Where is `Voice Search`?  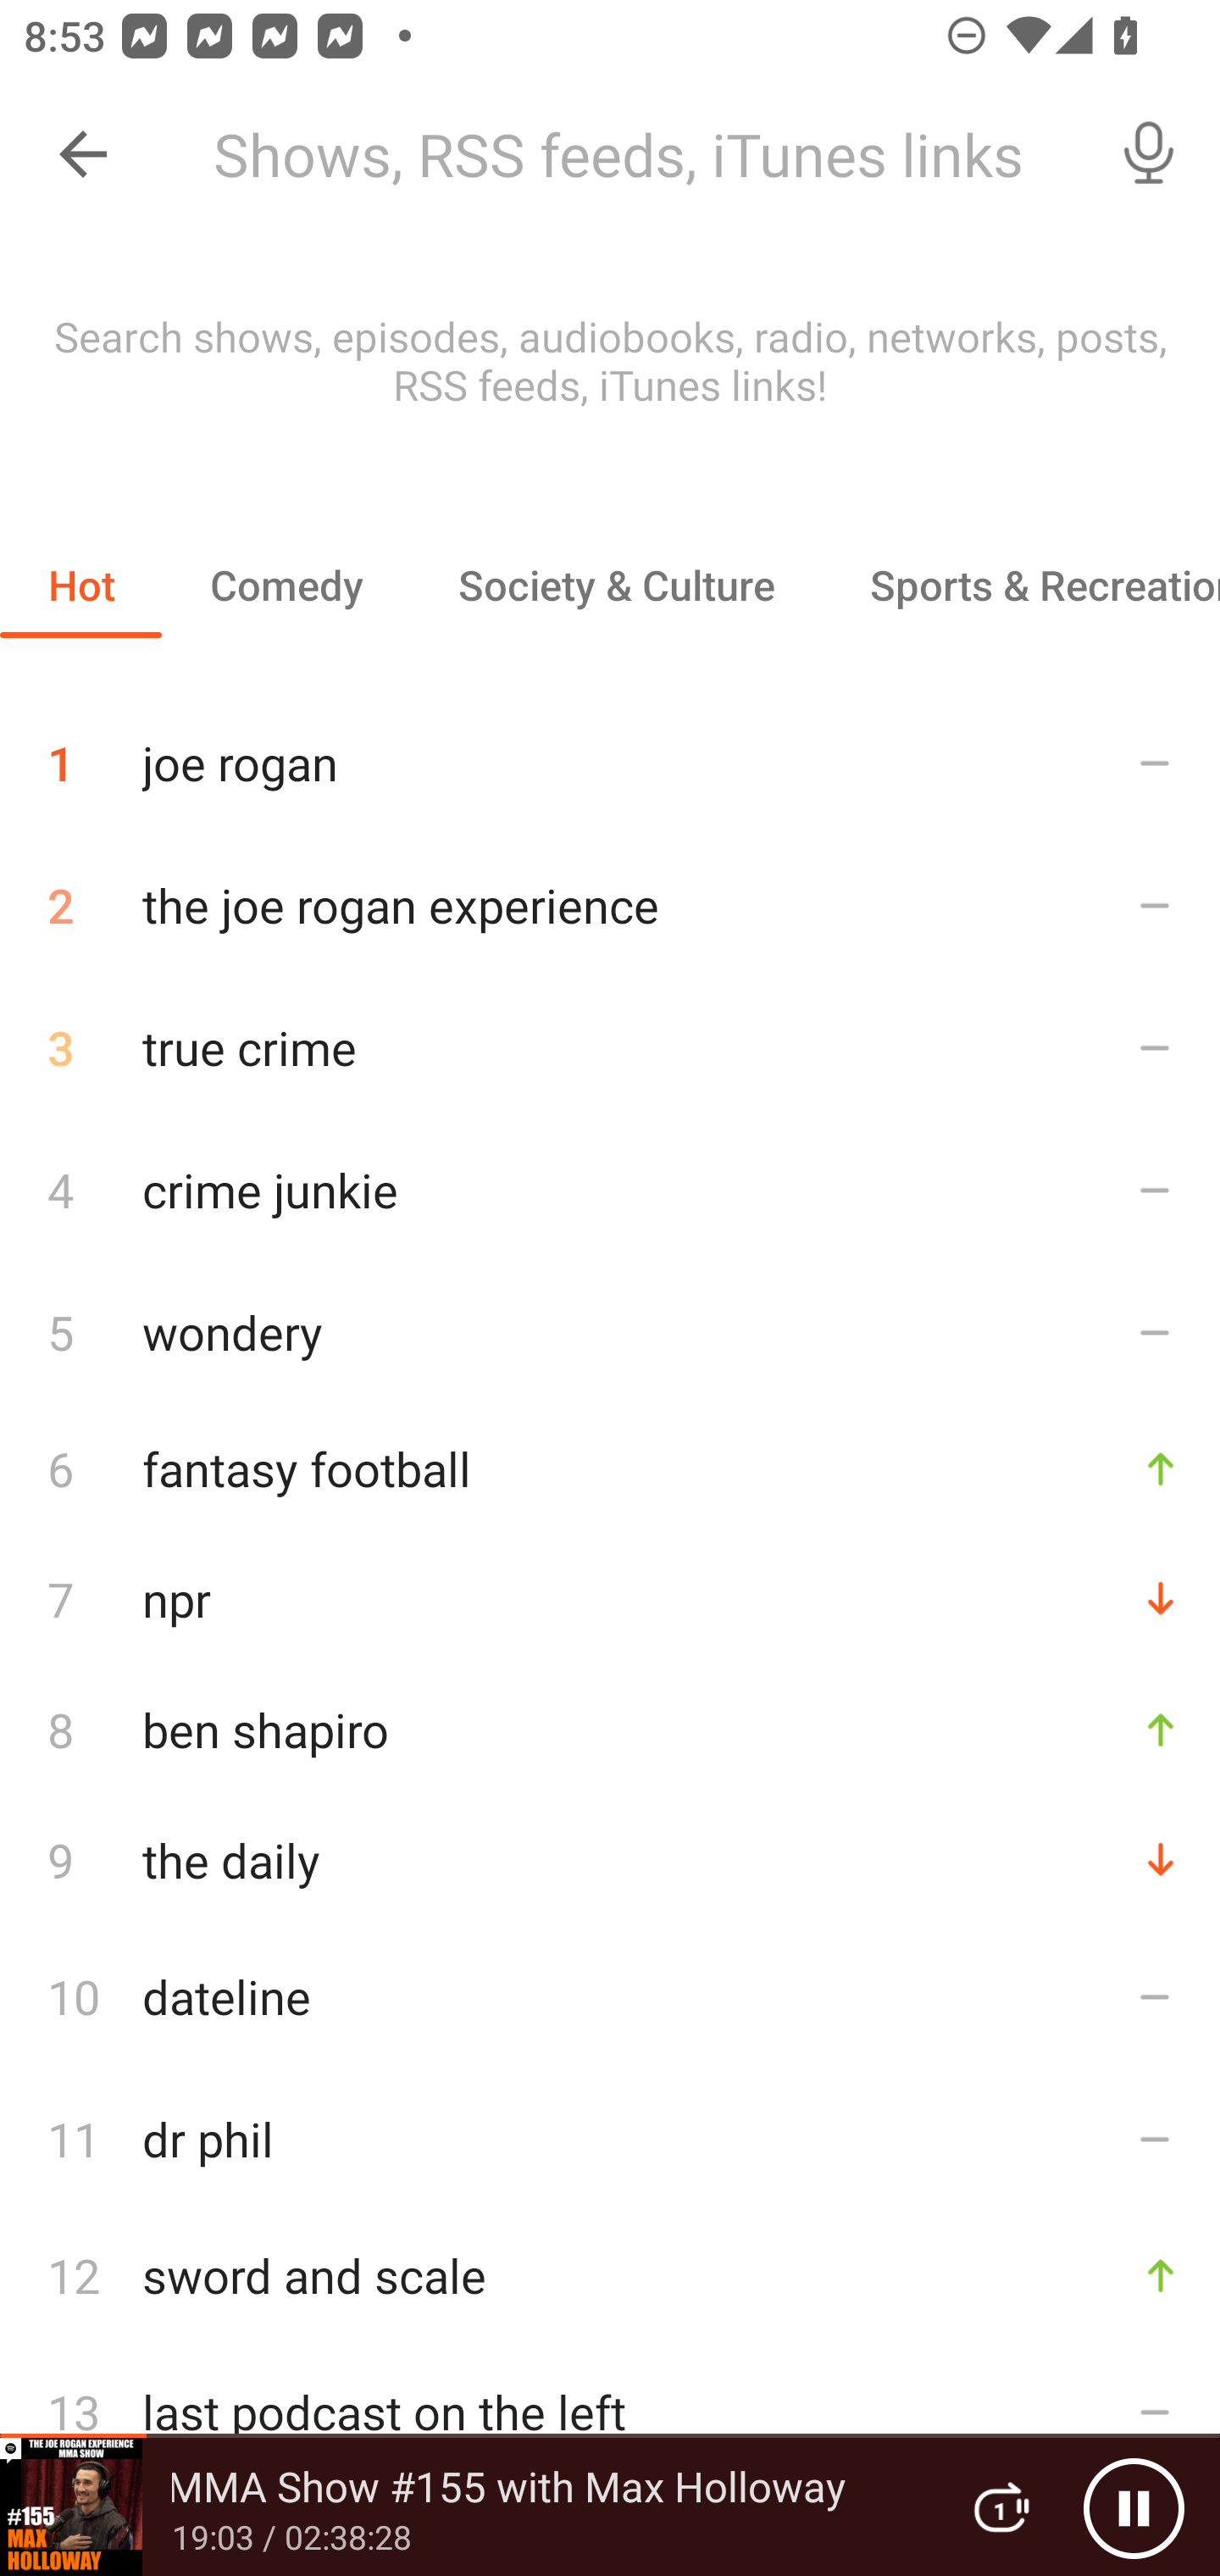
Voice Search is located at coordinates (1149, 154).